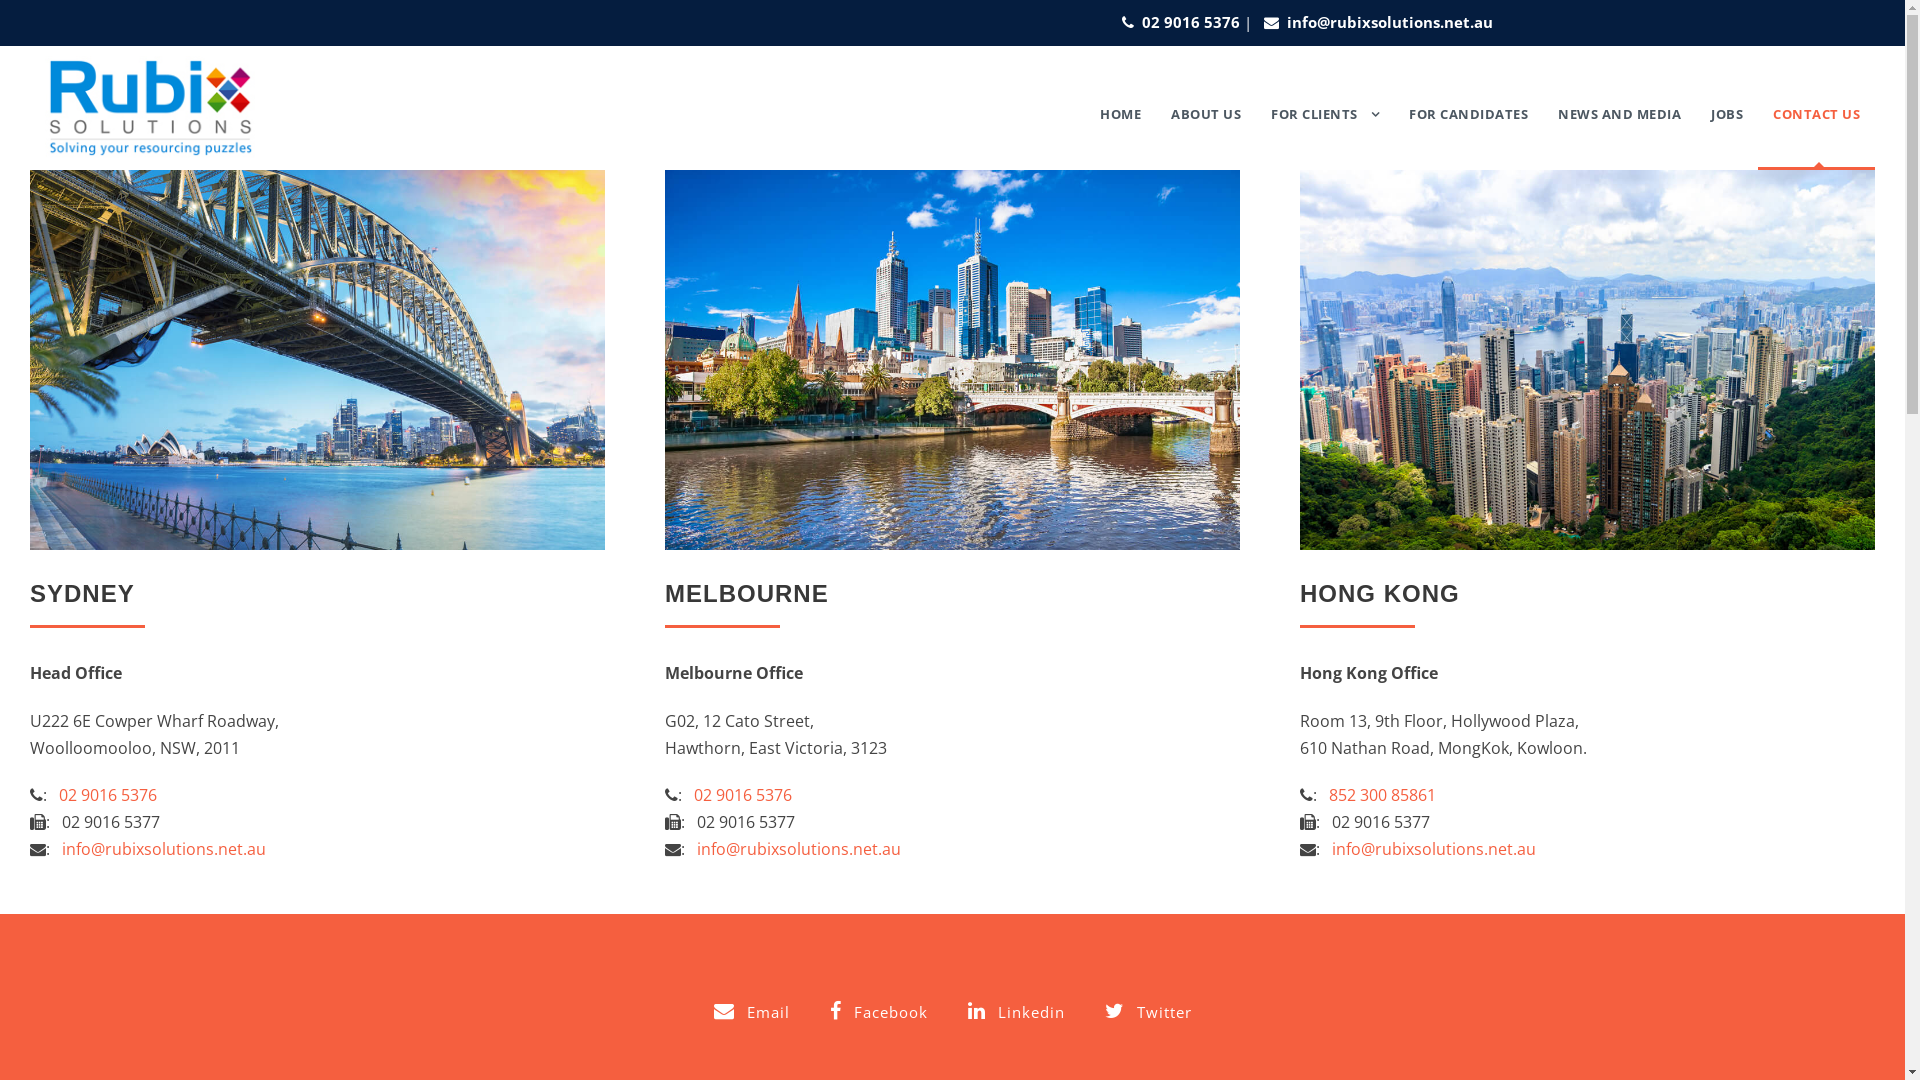 Image resolution: width=1920 pixels, height=1080 pixels. Describe the element at coordinates (1727, 135) in the screenshot. I see `JOBS` at that location.